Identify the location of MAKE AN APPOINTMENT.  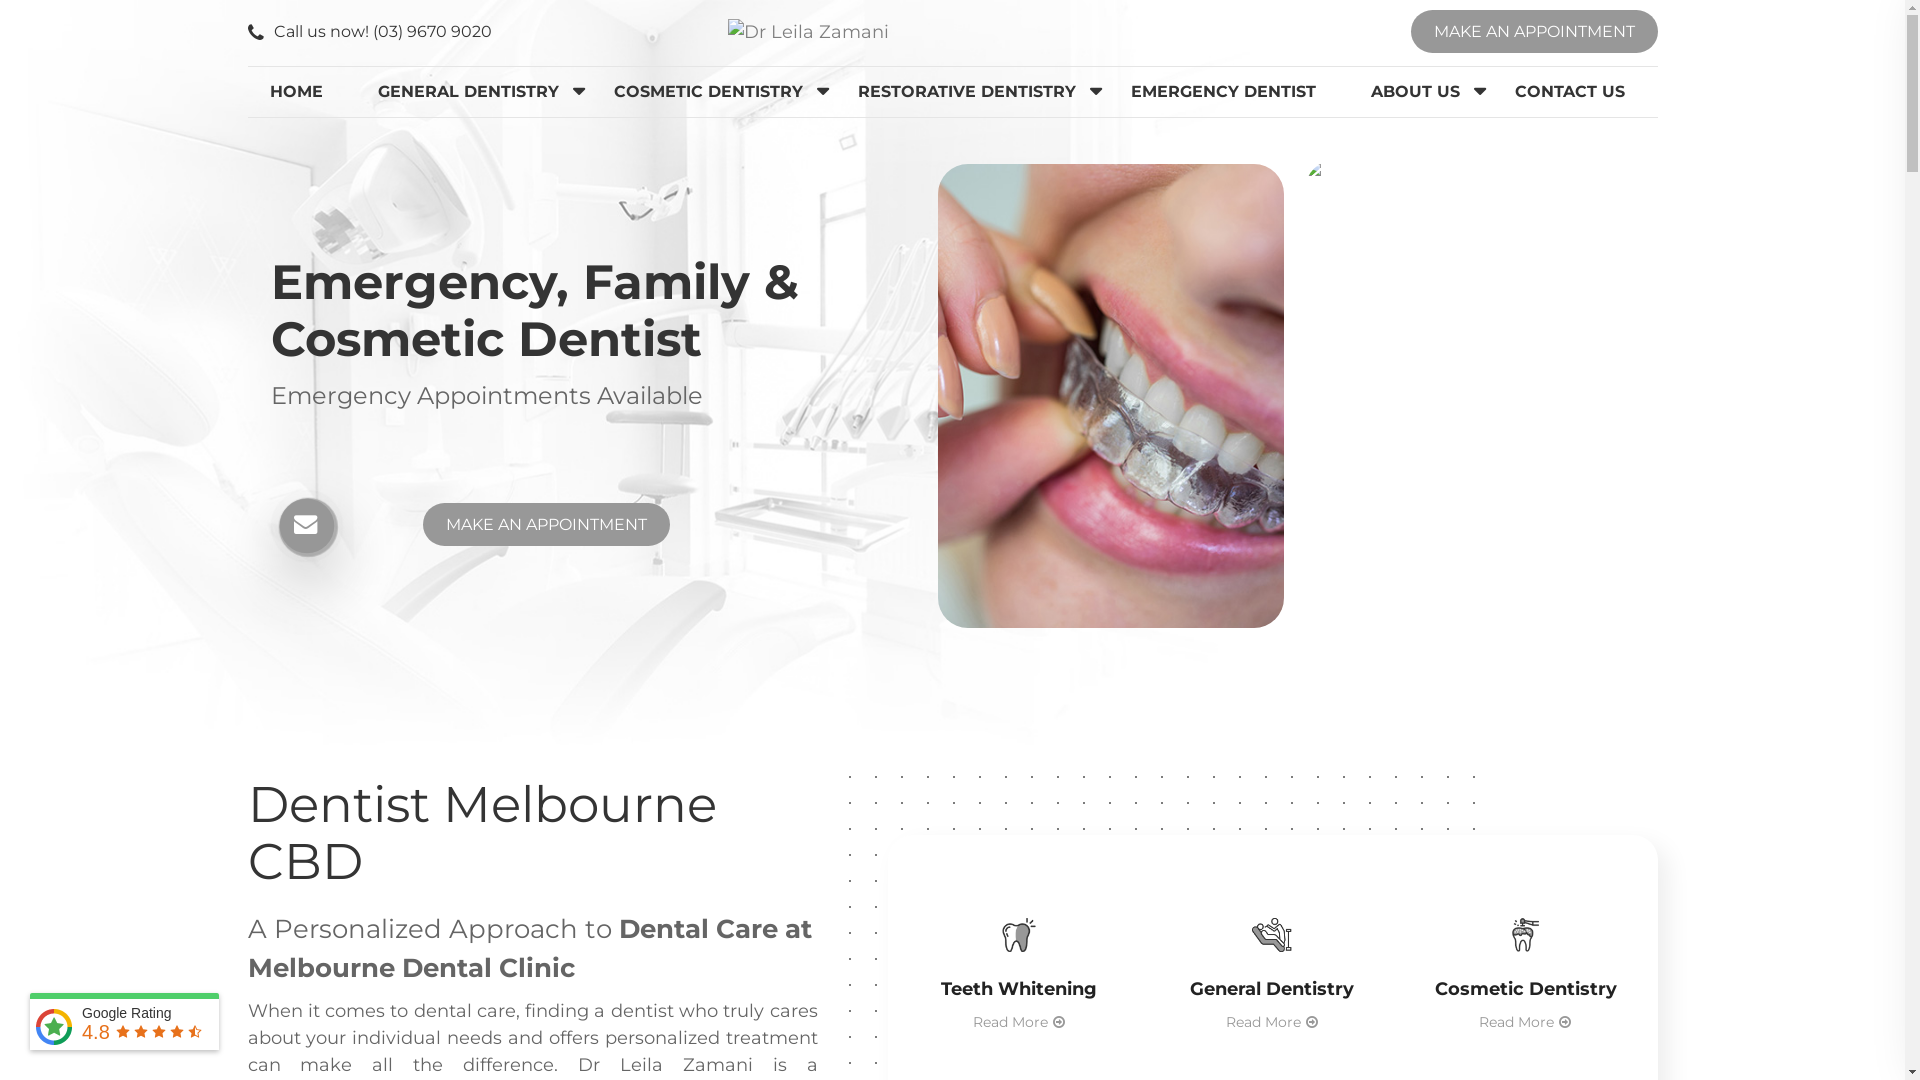
(546, 524).